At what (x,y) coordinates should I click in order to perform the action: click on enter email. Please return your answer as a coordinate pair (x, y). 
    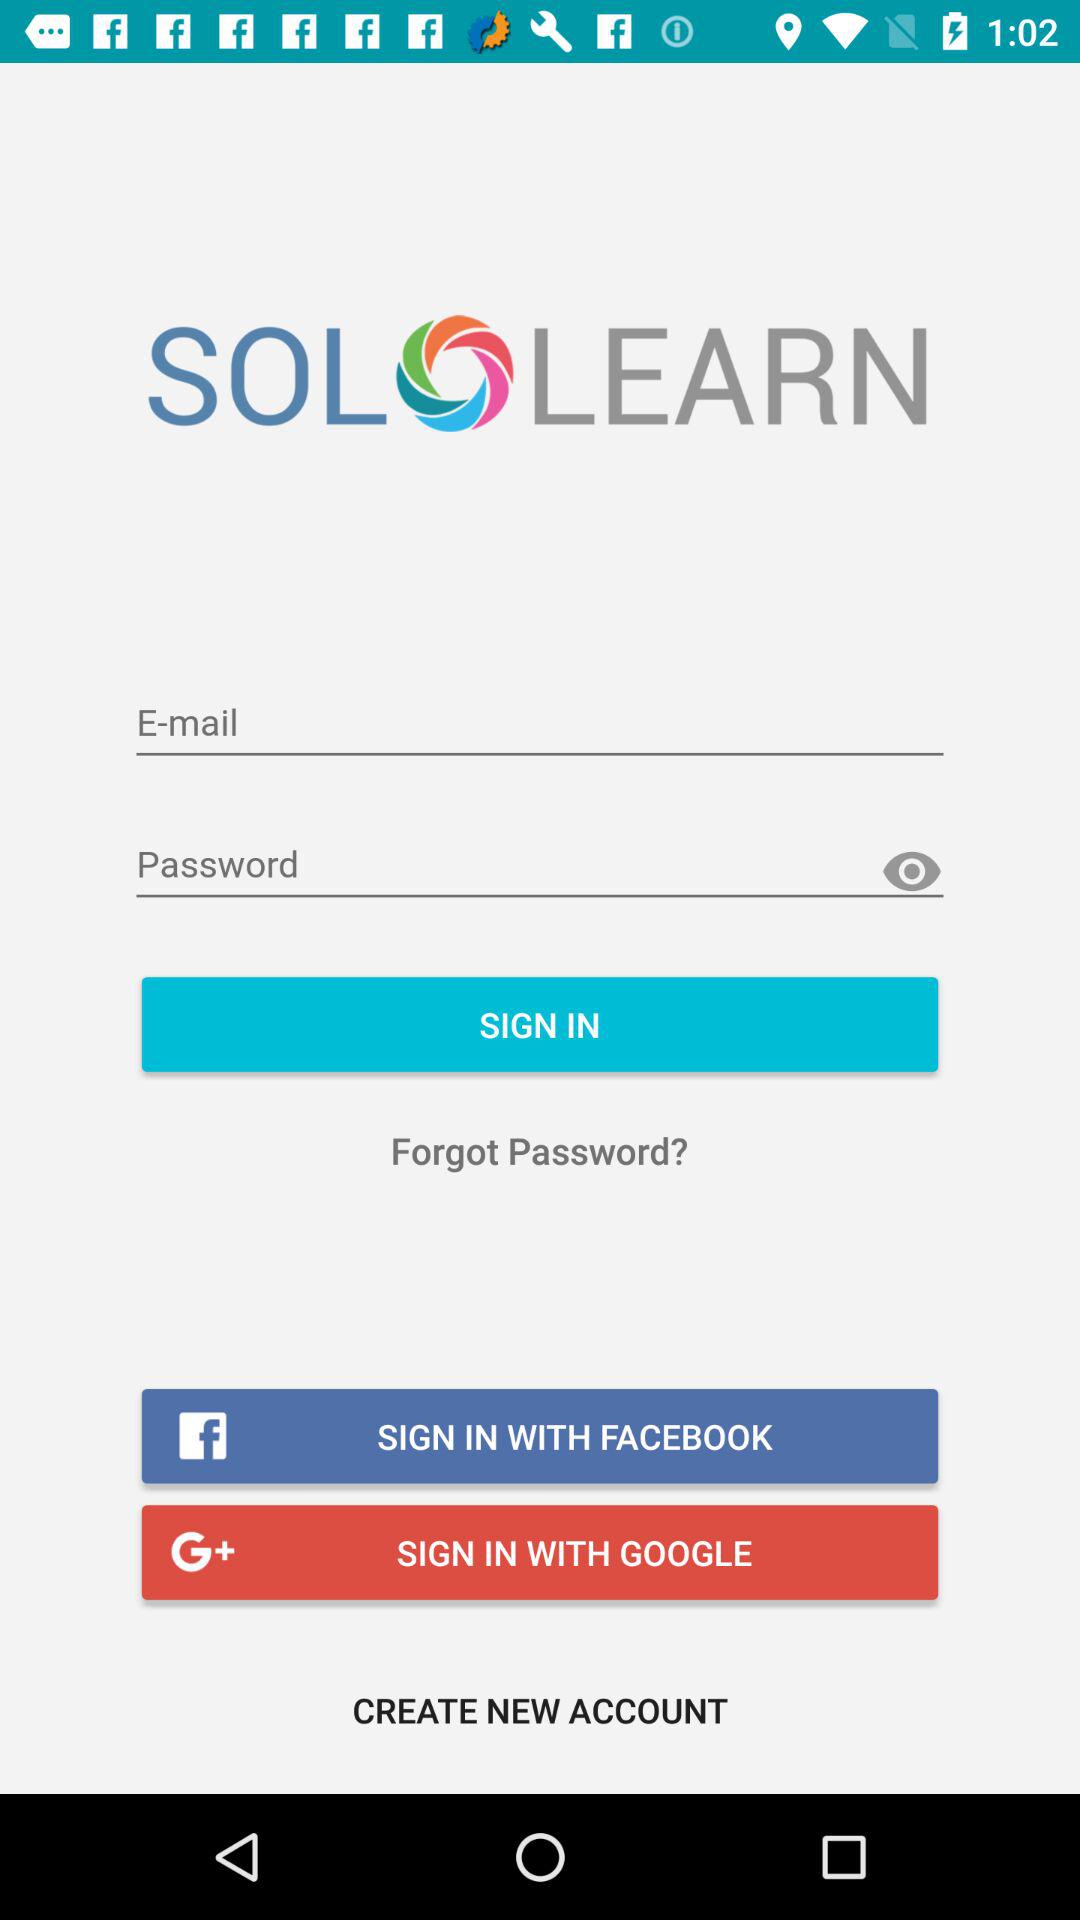
    Looking at the image, I should click on (540, 724).